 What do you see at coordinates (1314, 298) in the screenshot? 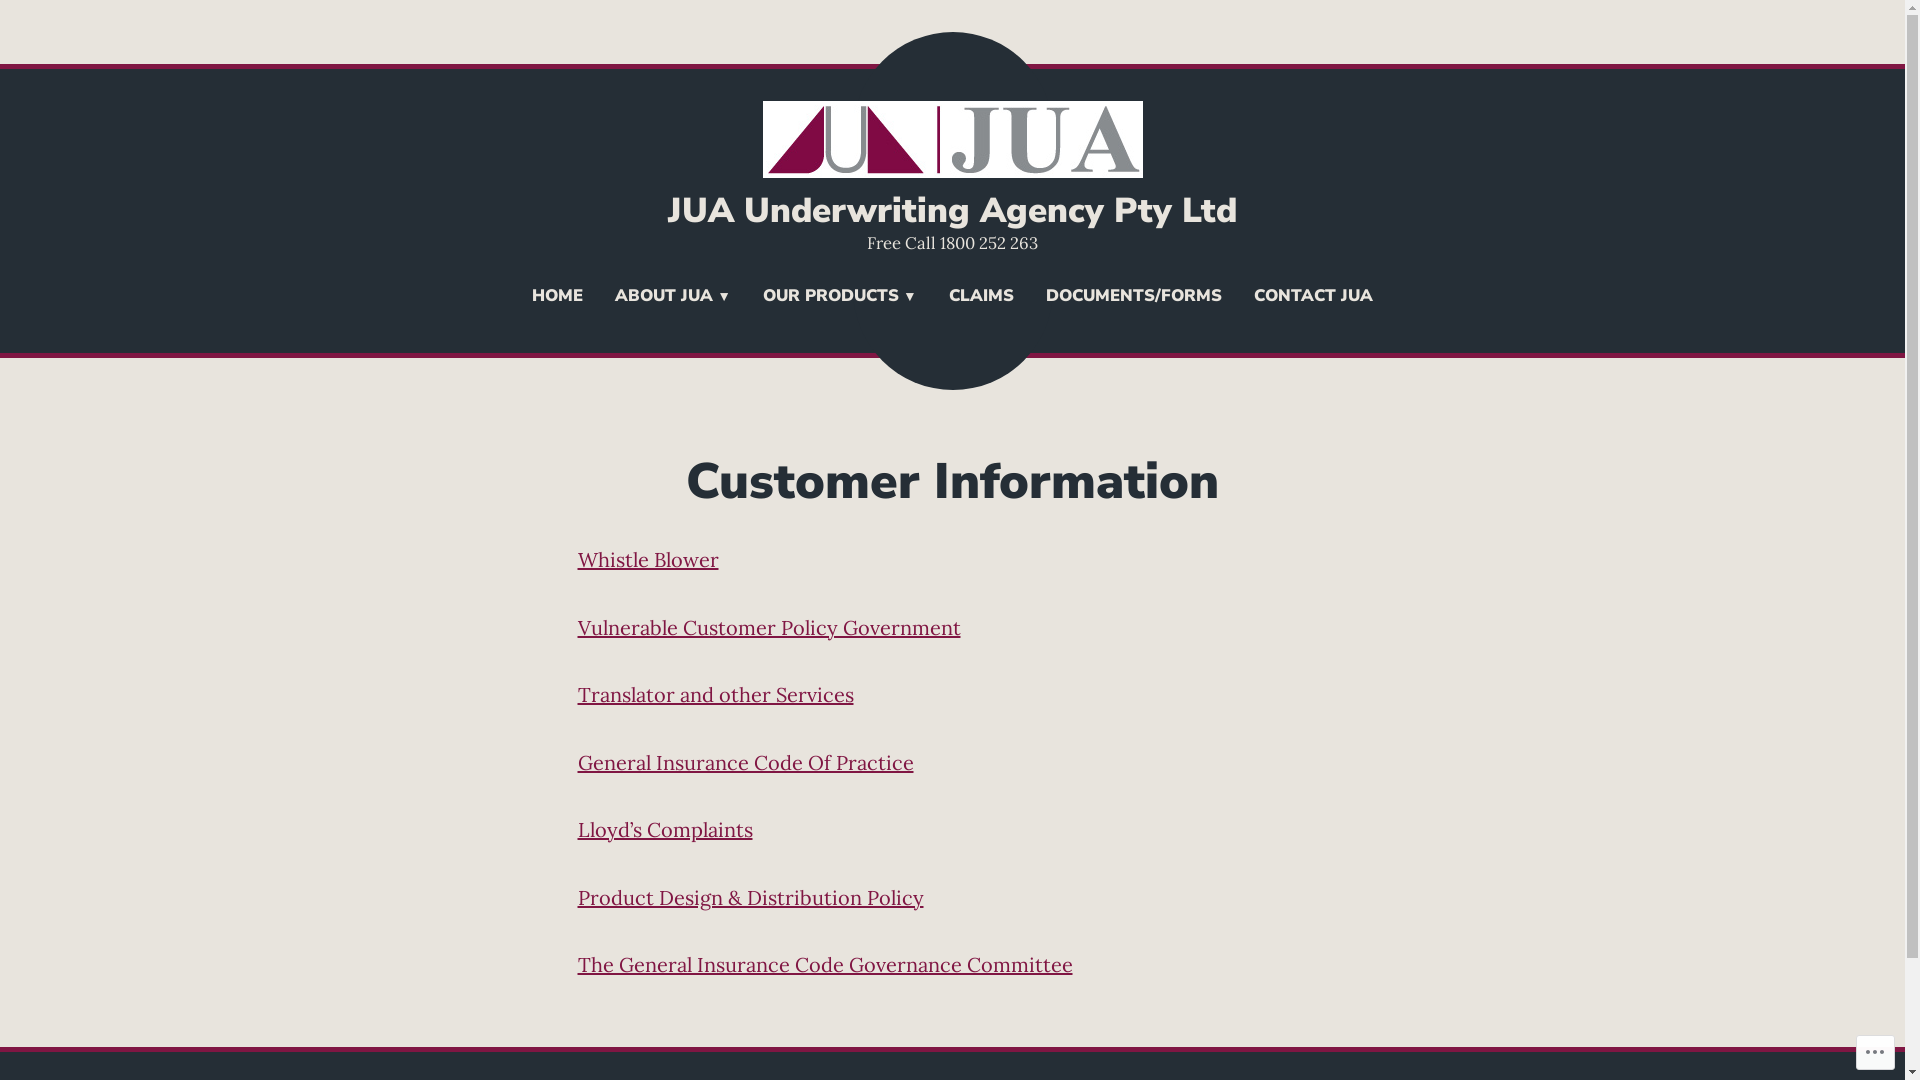
I see `CONTACT JUA` at bounding box center [1314, 298].